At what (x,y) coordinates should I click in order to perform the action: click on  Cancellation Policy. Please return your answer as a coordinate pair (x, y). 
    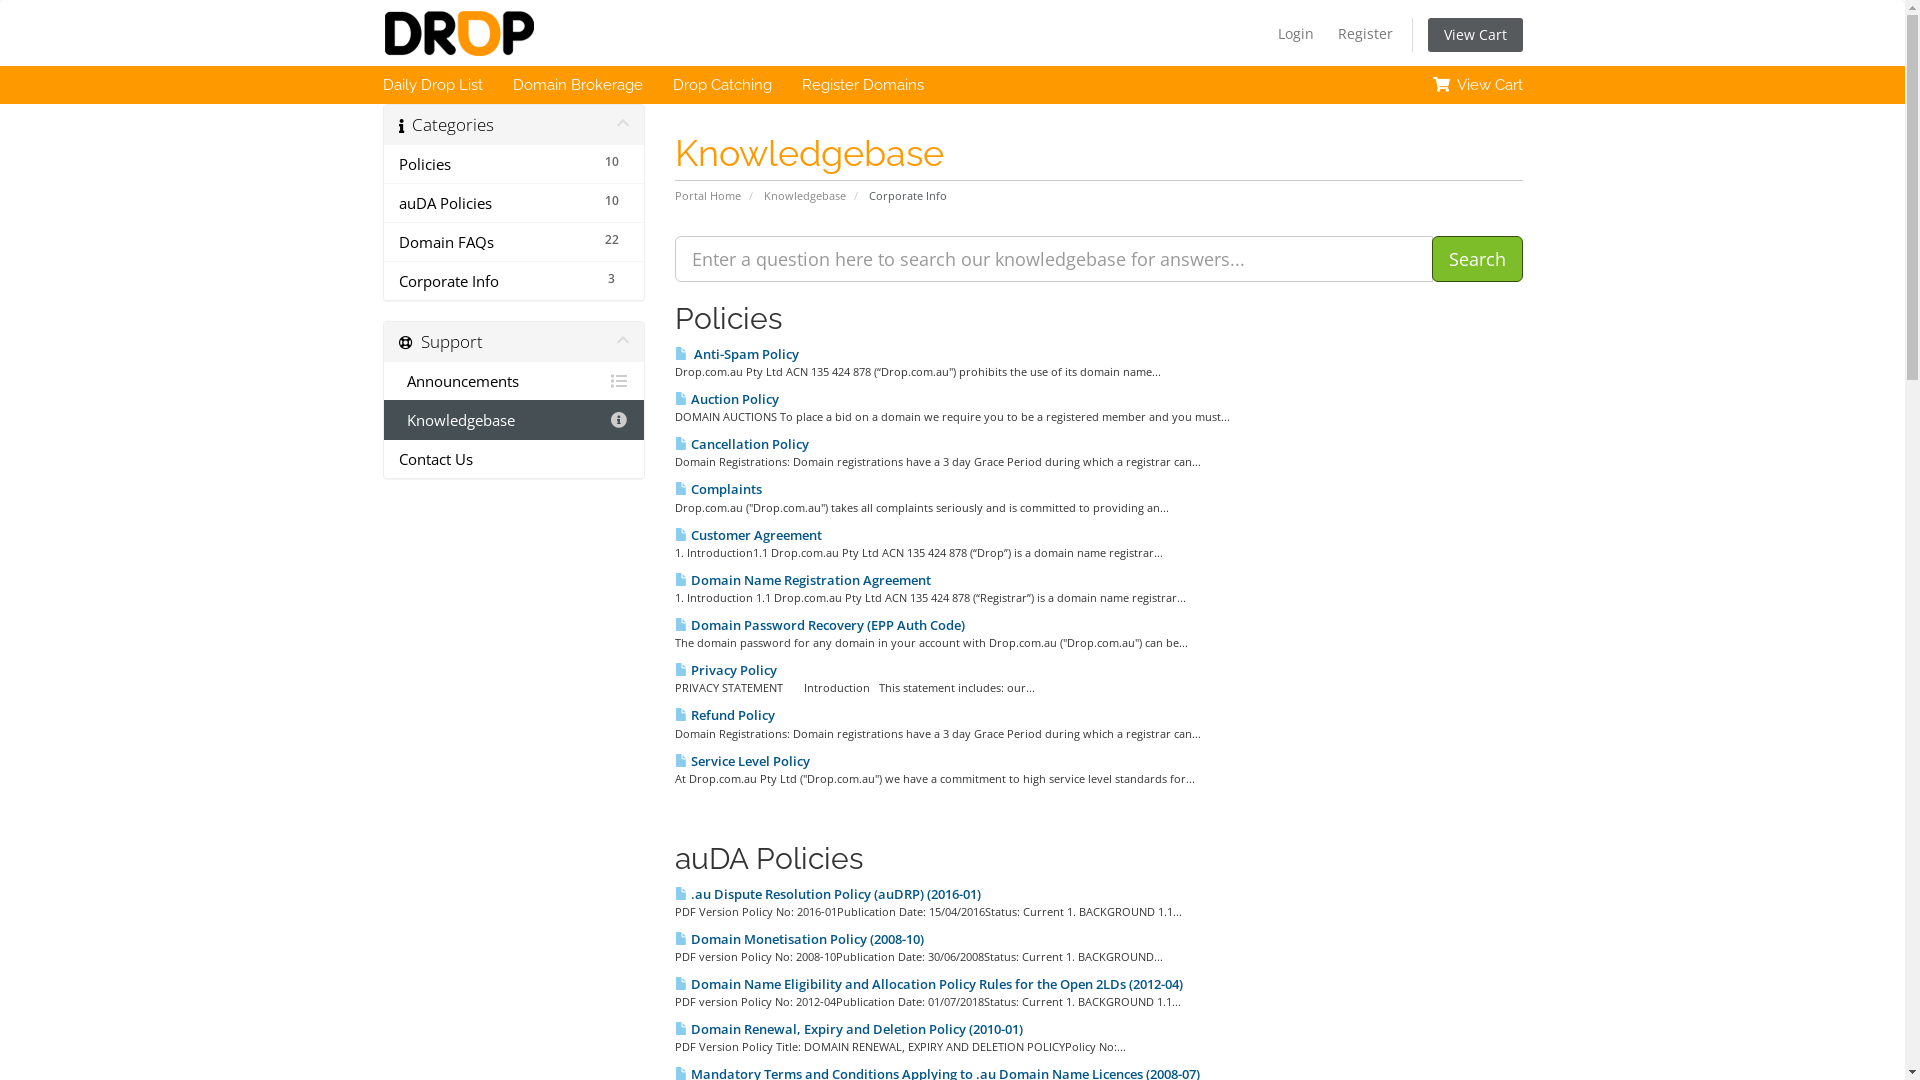
    Looking at the image, I should click on (742, 444).